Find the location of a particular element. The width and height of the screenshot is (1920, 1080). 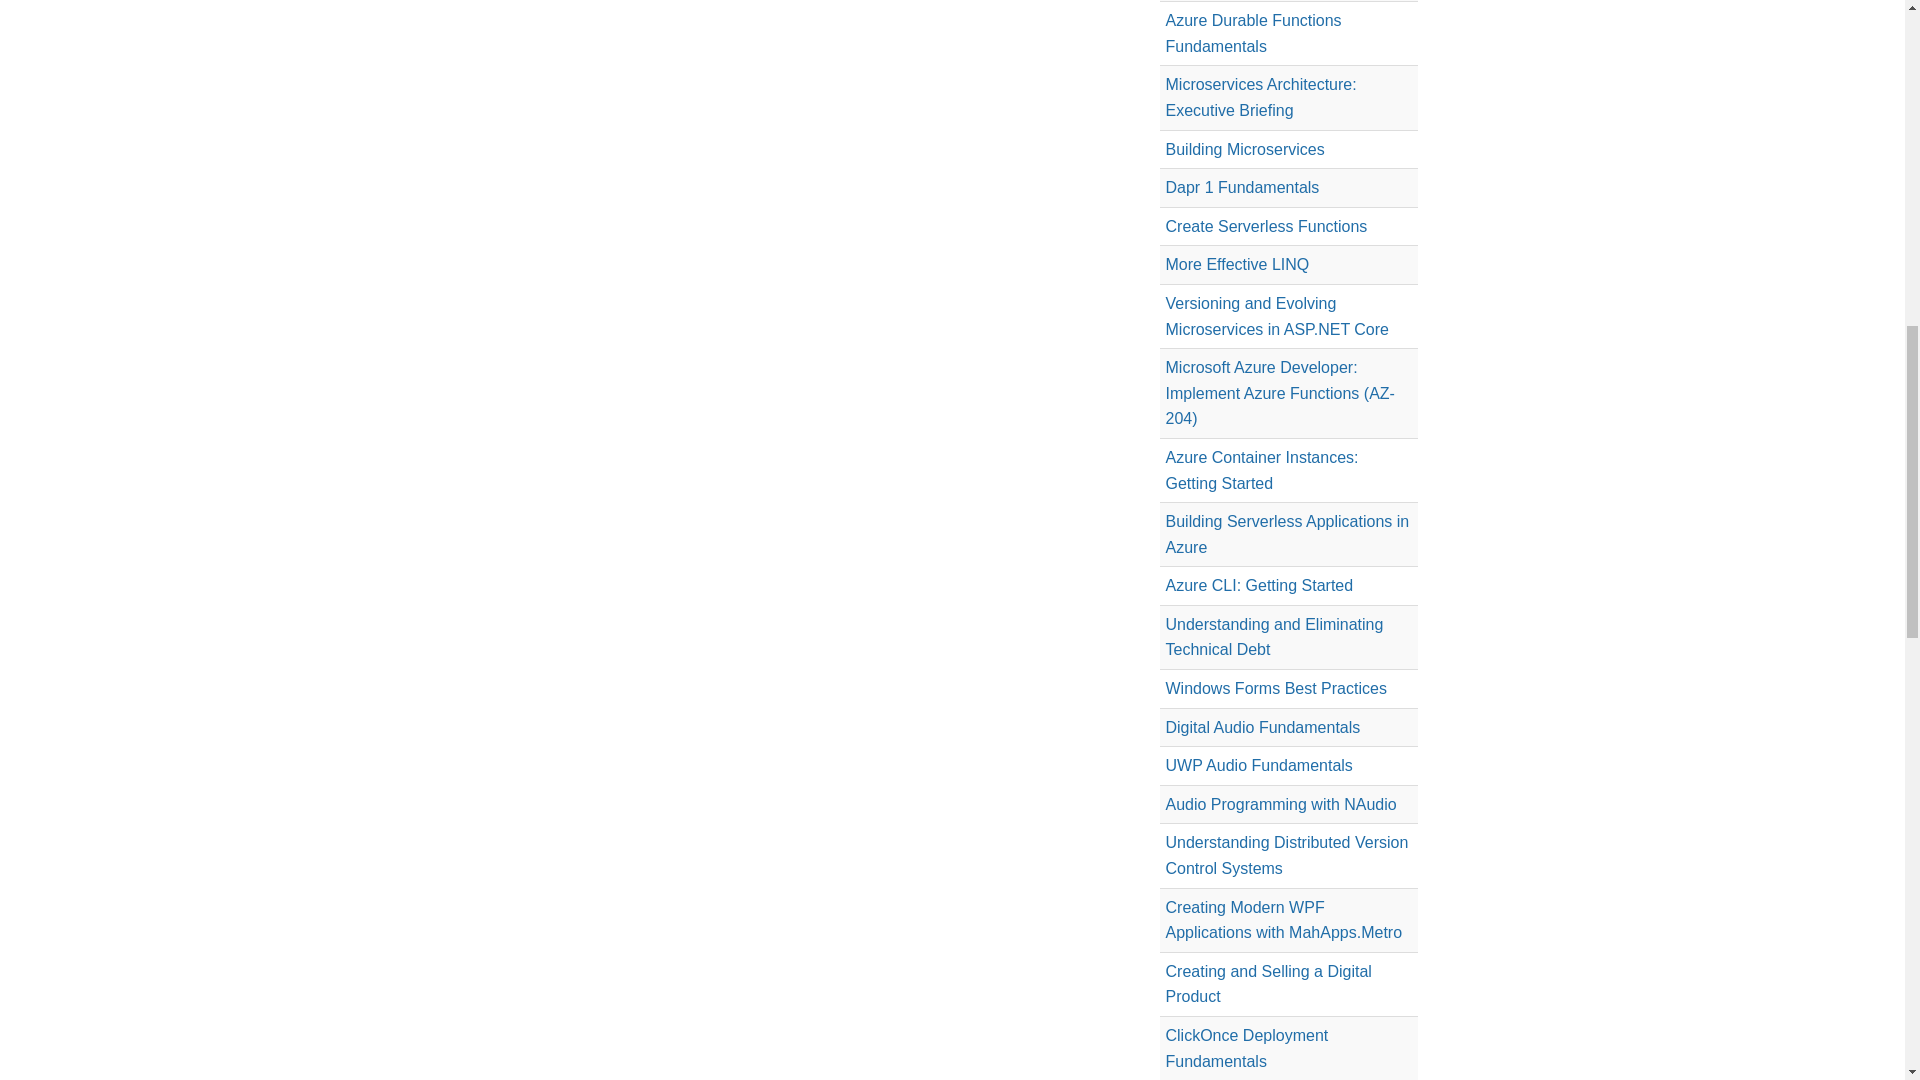

Building Microservices is located at coordinates (1244, 149).